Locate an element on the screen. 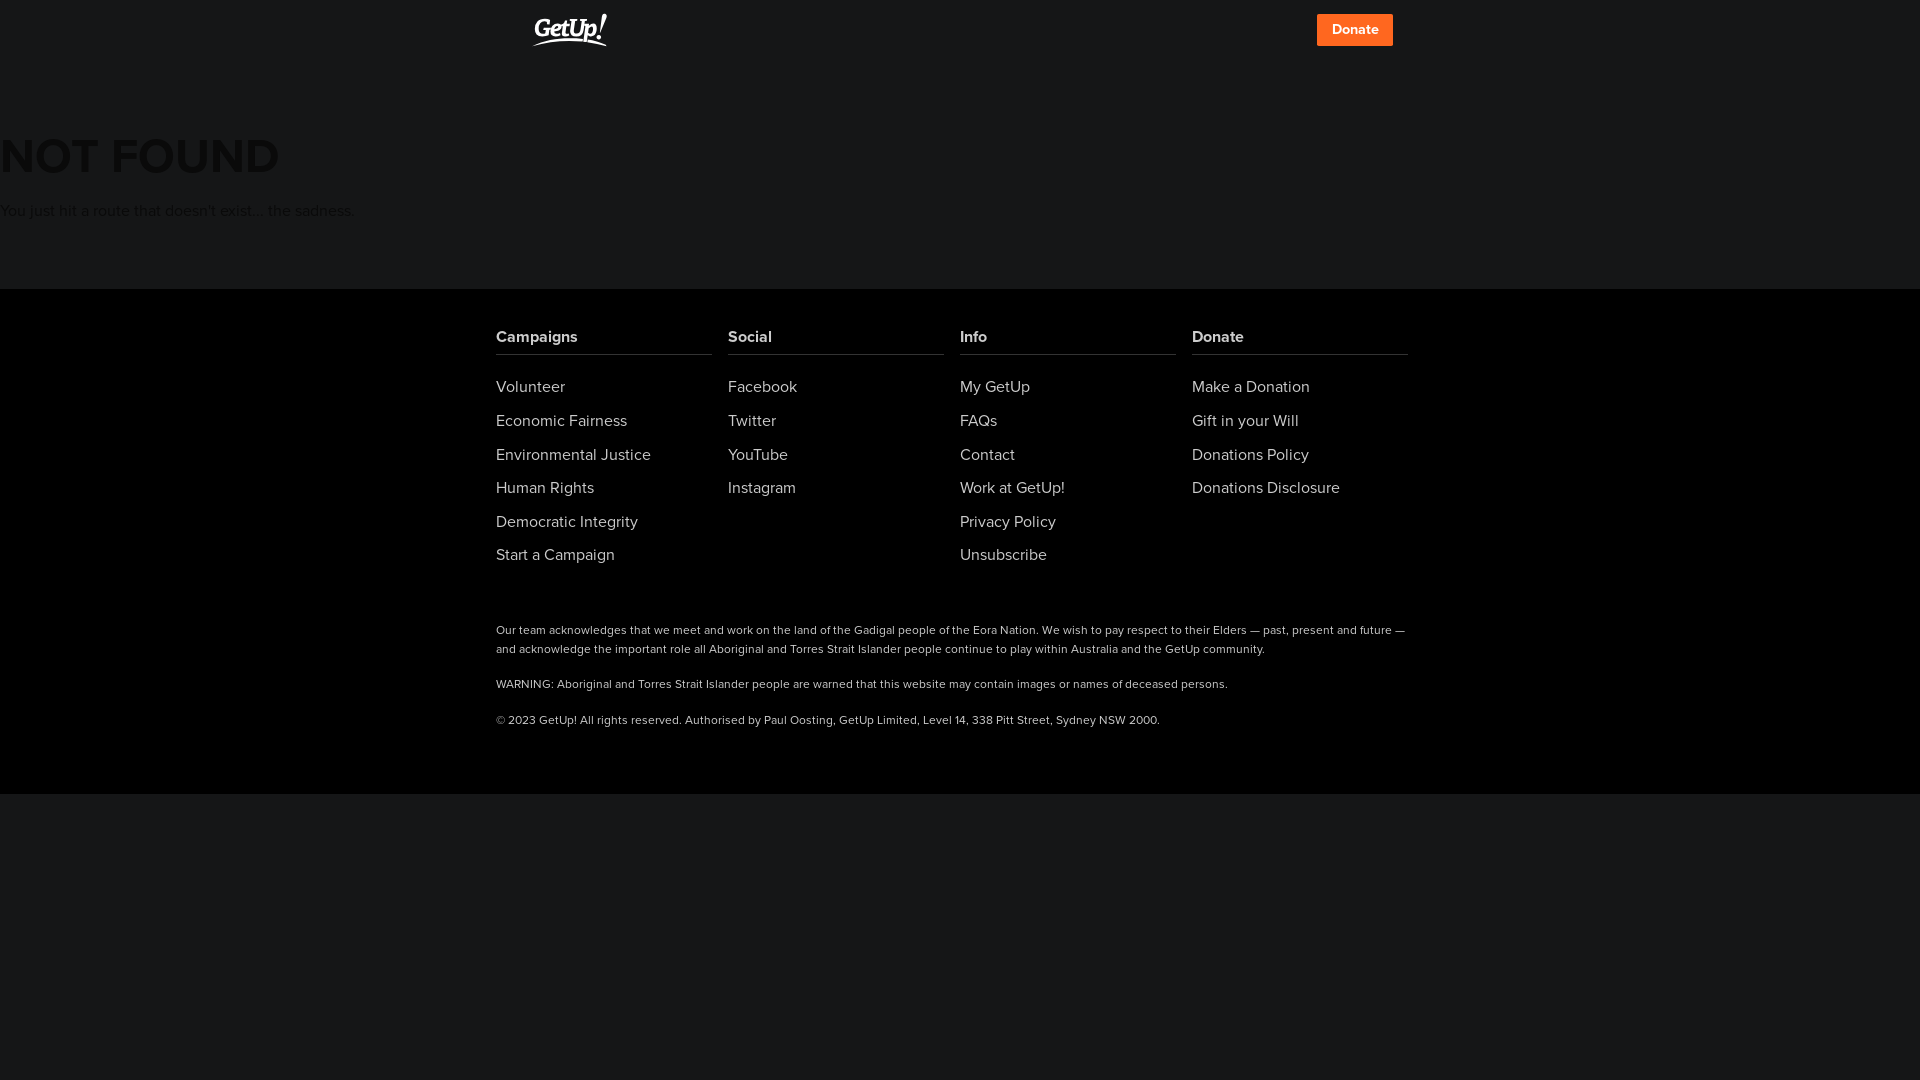  Donations Disclosure is located at coordinates (1266, 488).